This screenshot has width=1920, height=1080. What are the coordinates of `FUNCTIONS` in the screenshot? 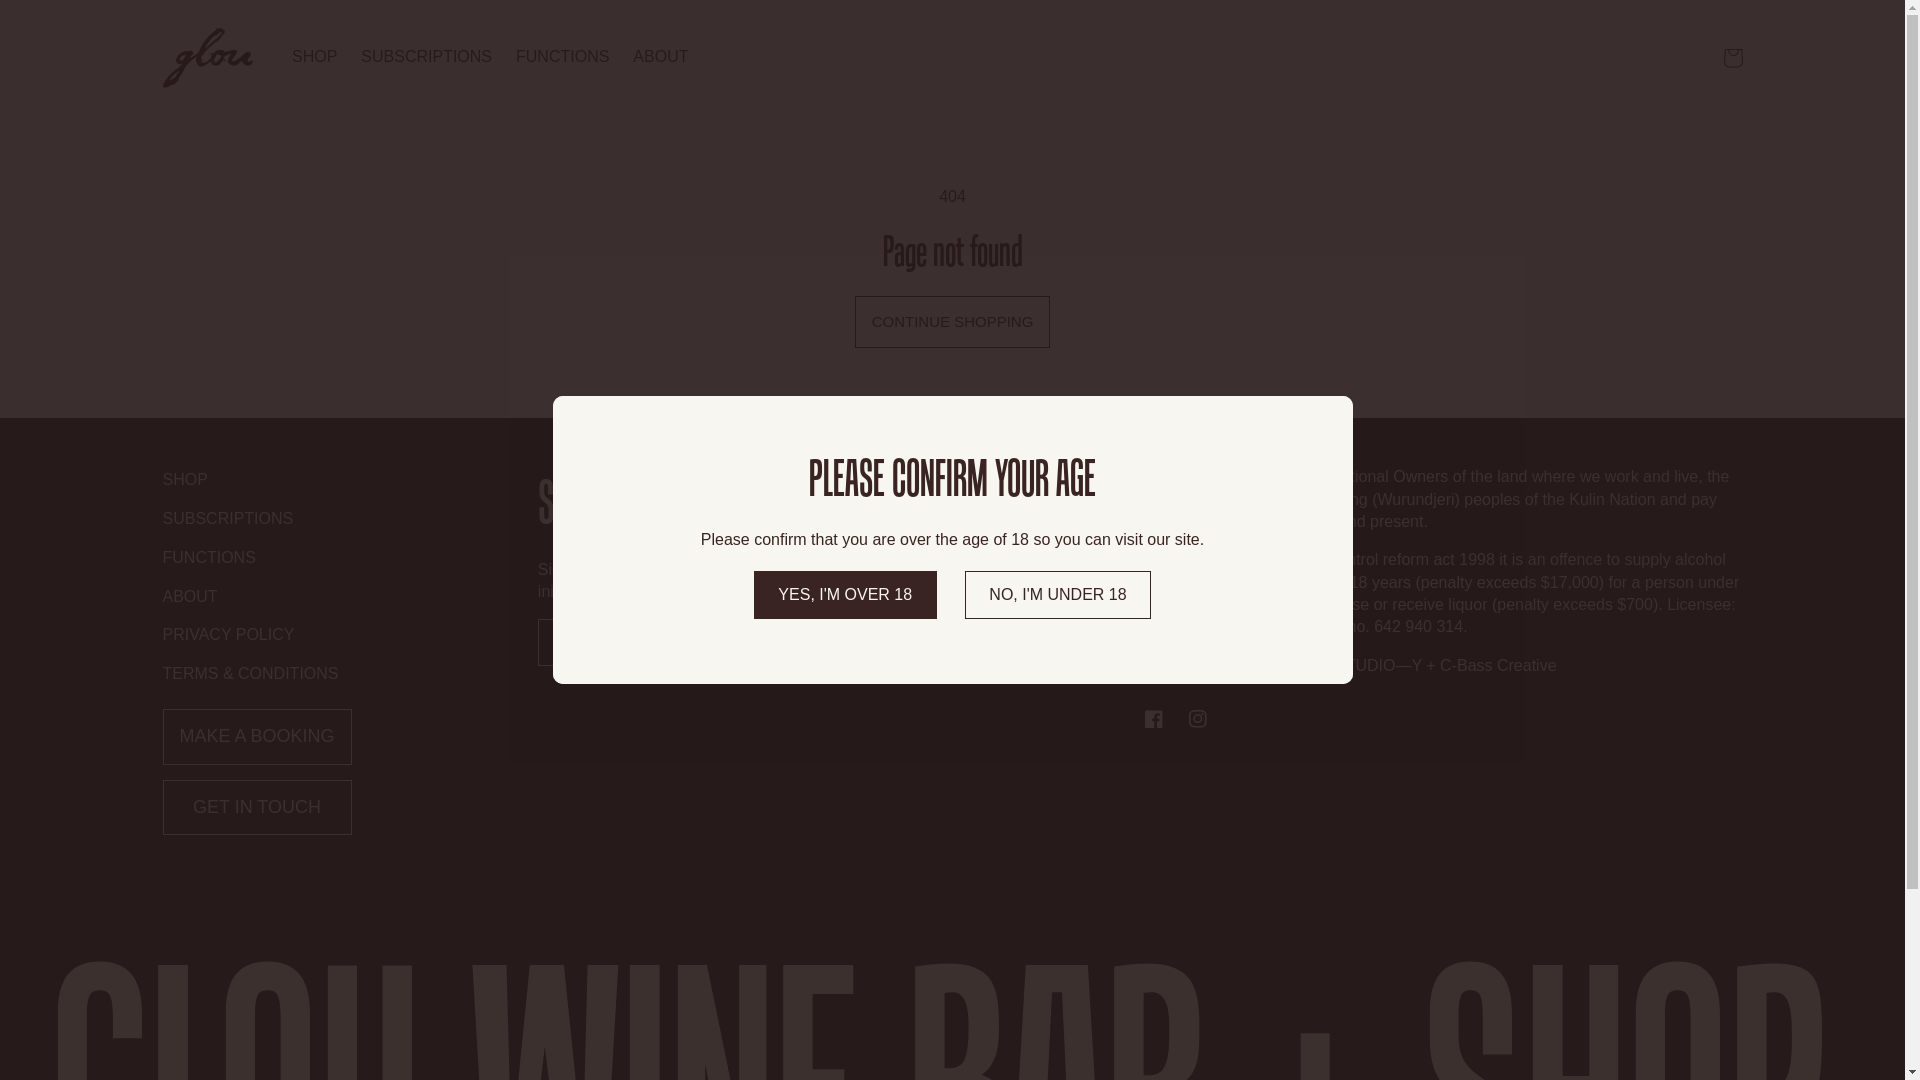 It's located at (208, 558).